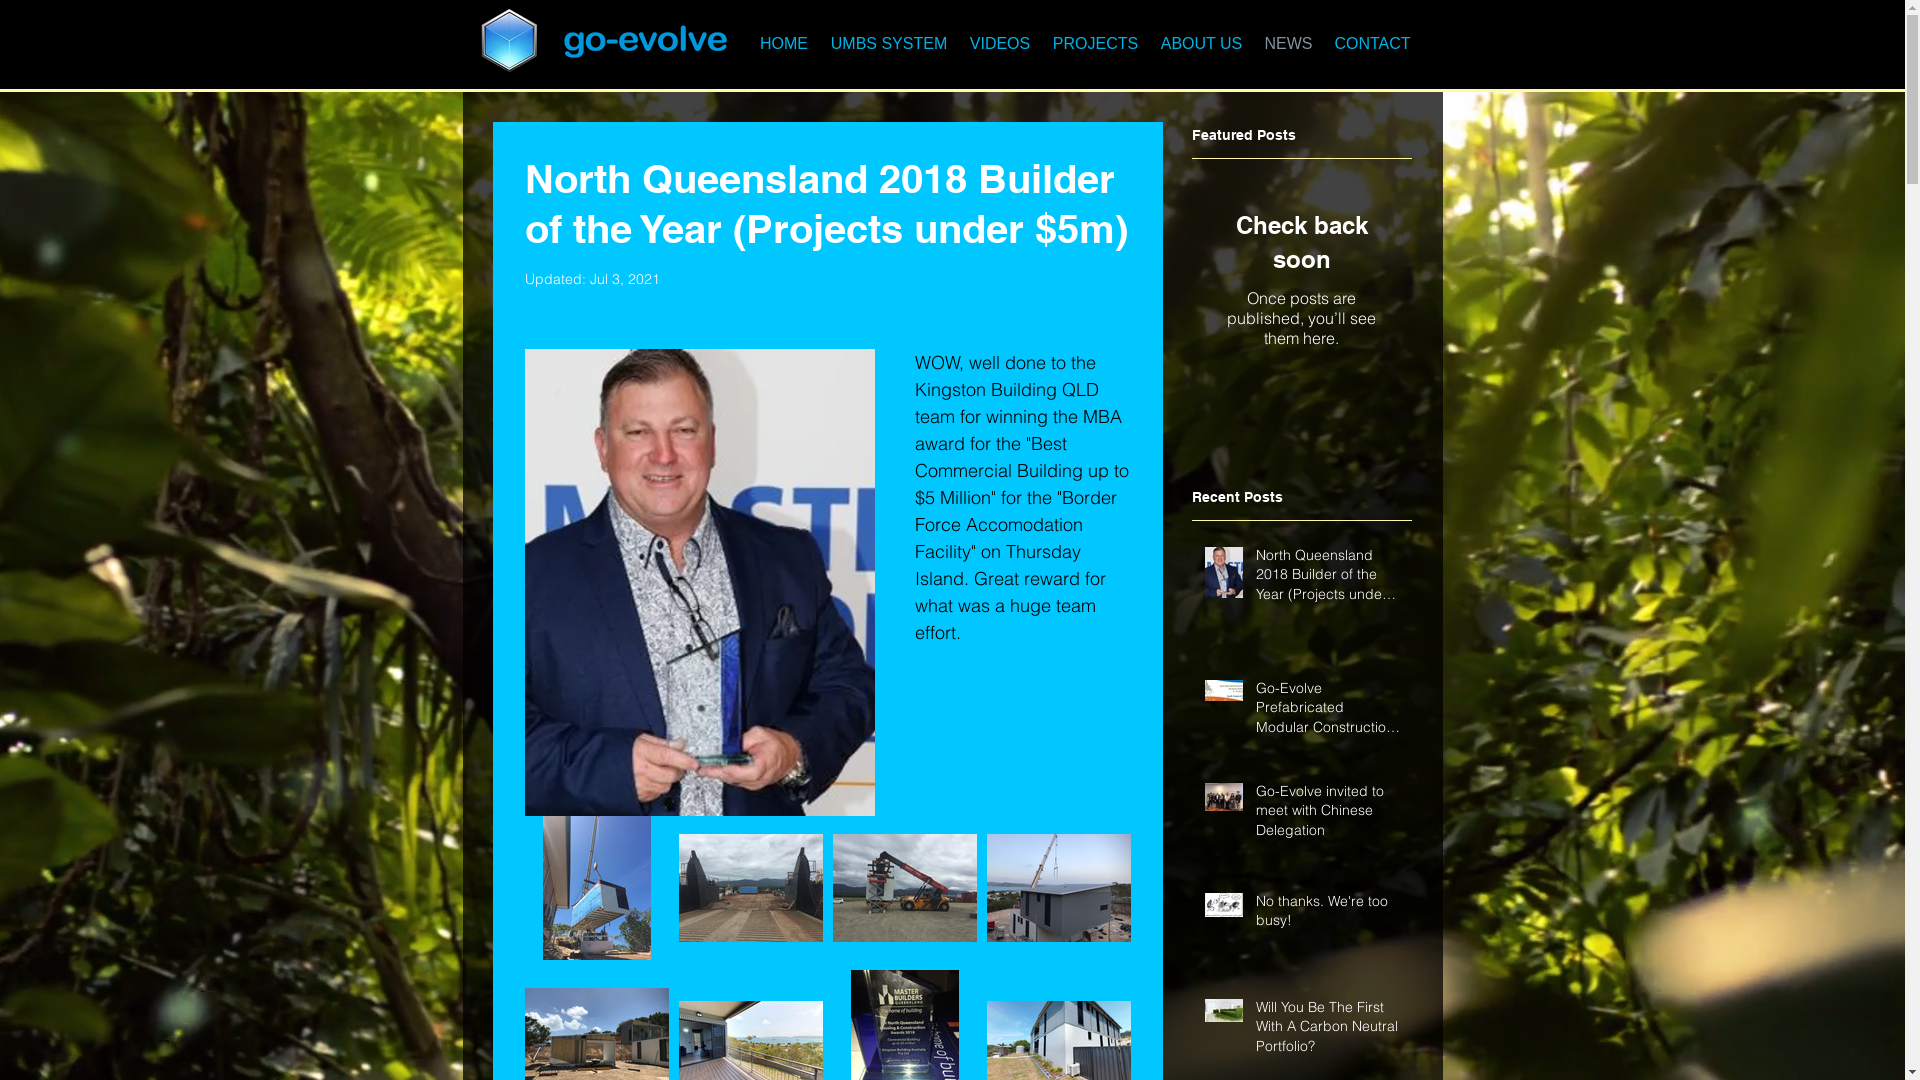  I want to click on goevolve, so click(511, 38).